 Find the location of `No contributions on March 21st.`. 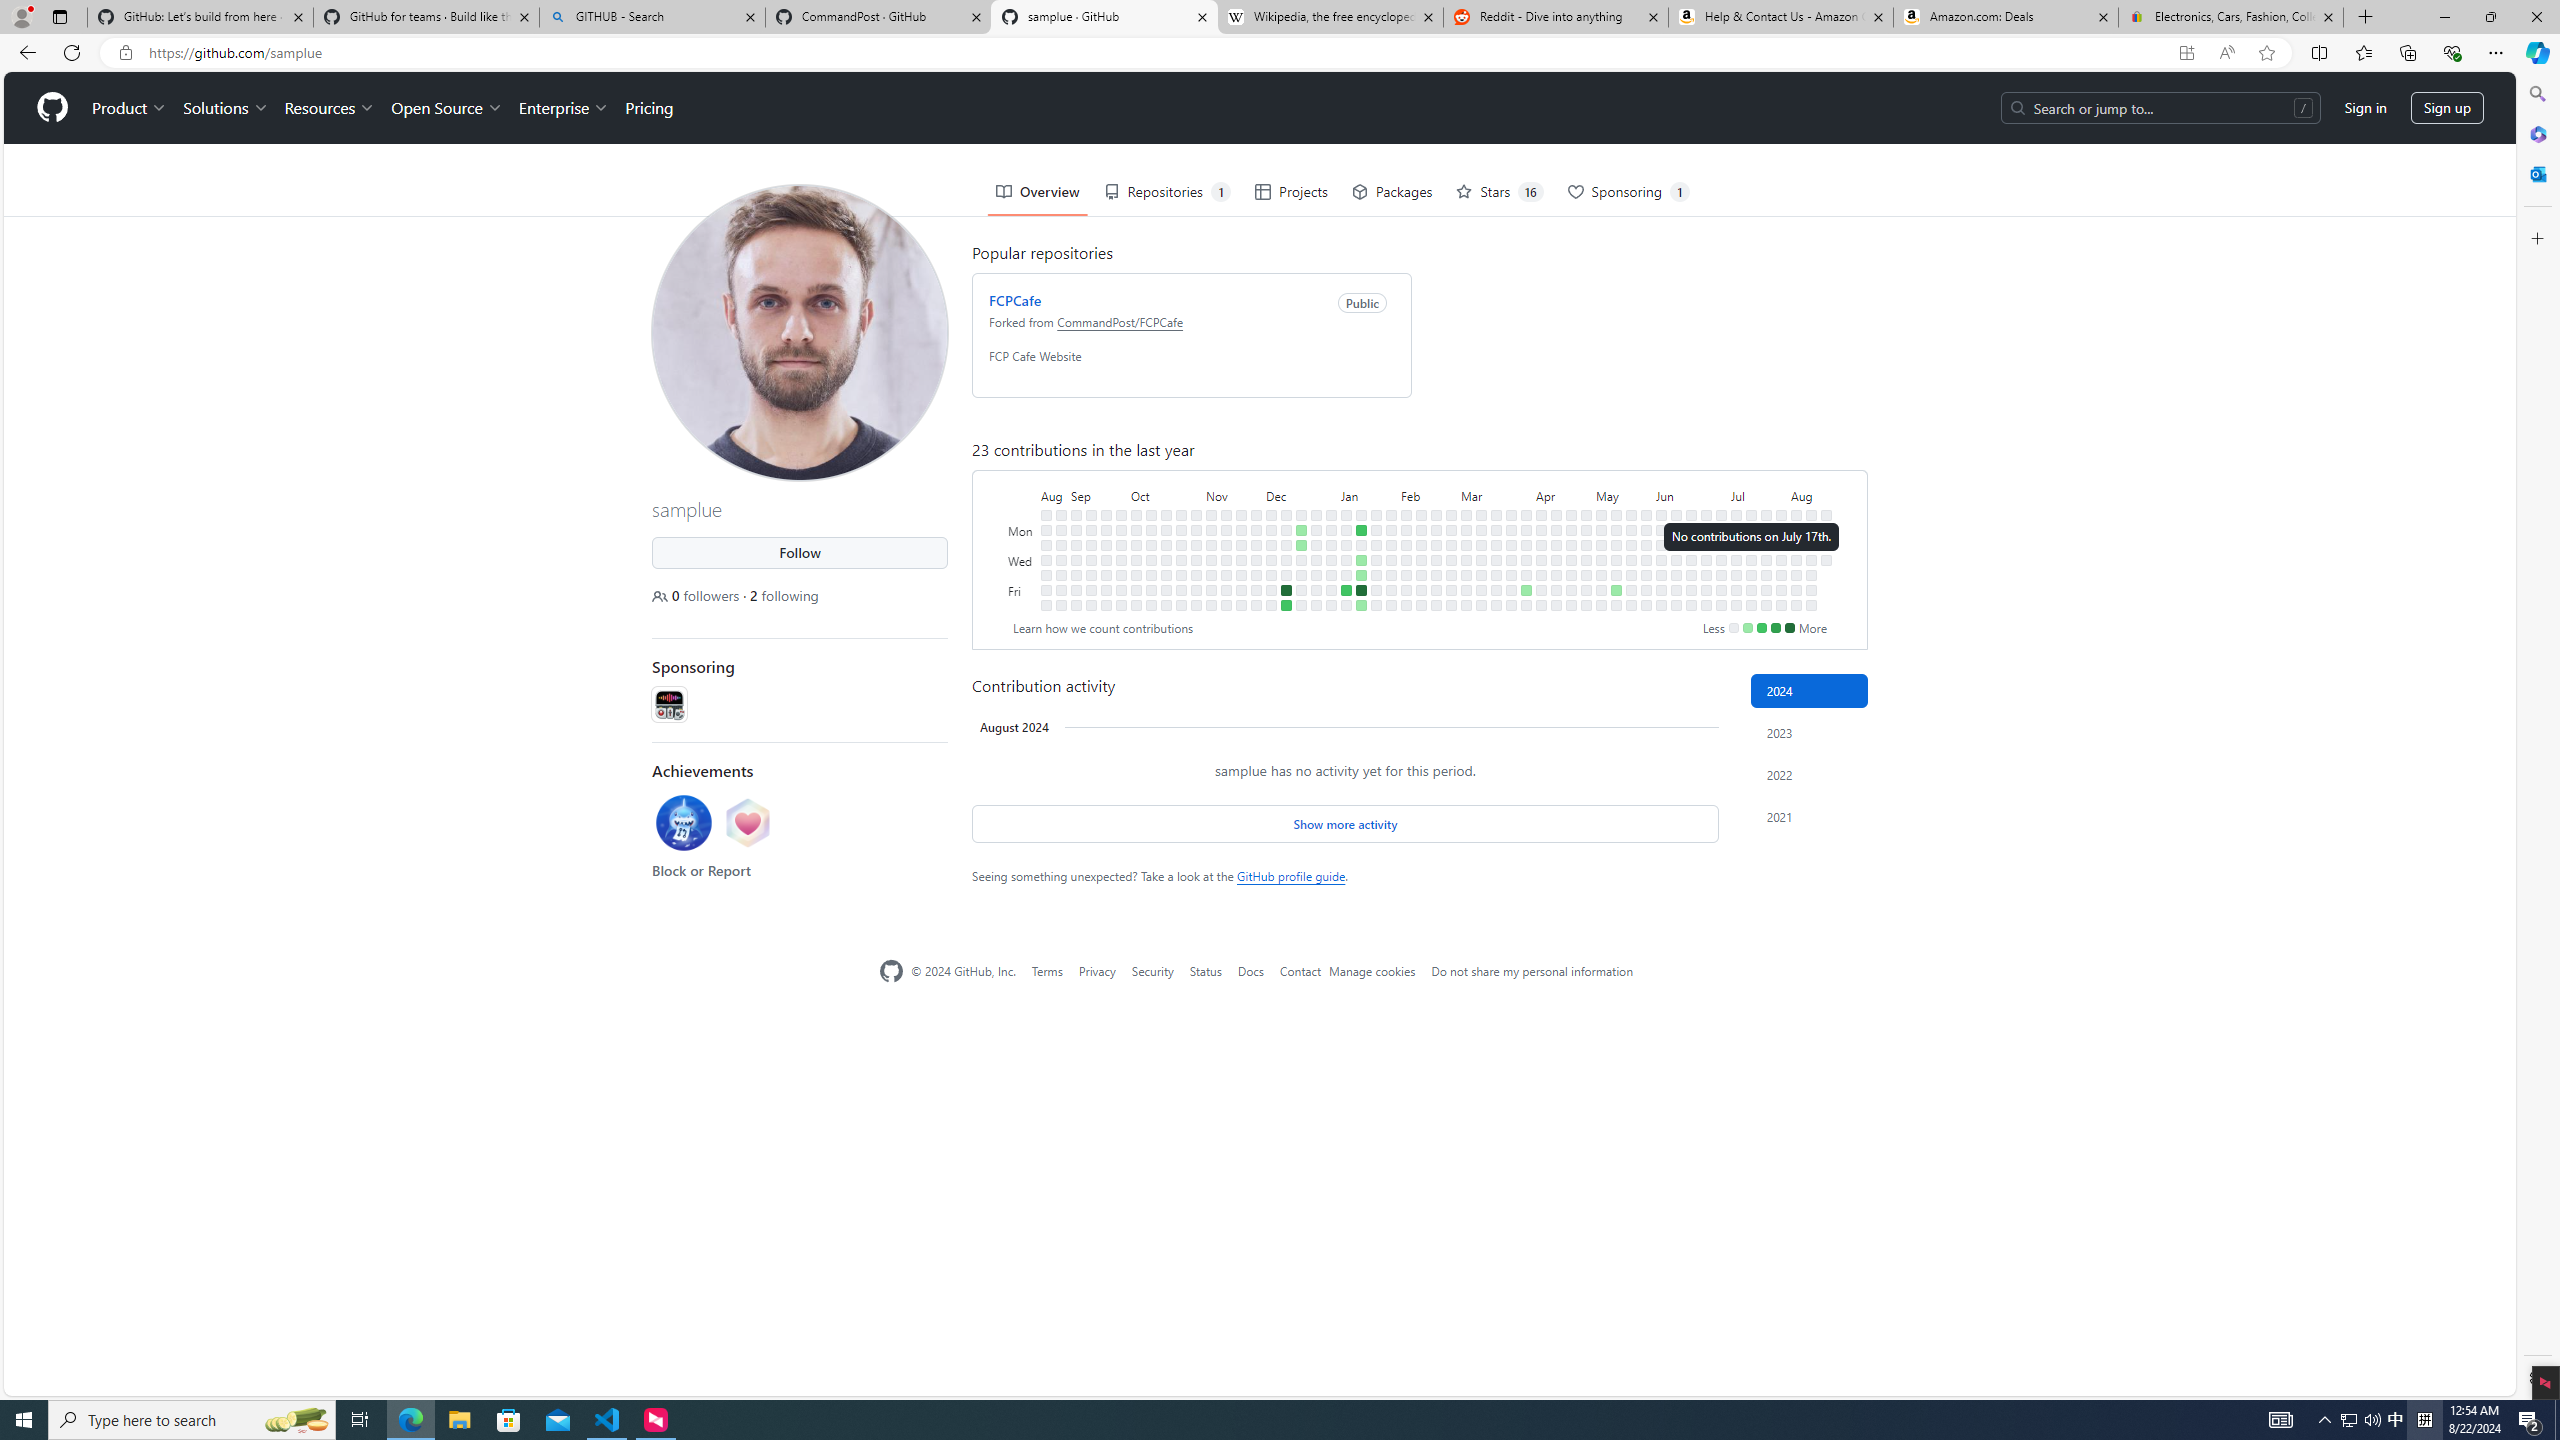

No contributions on March 21st. is located at coordinates (1496, 574).